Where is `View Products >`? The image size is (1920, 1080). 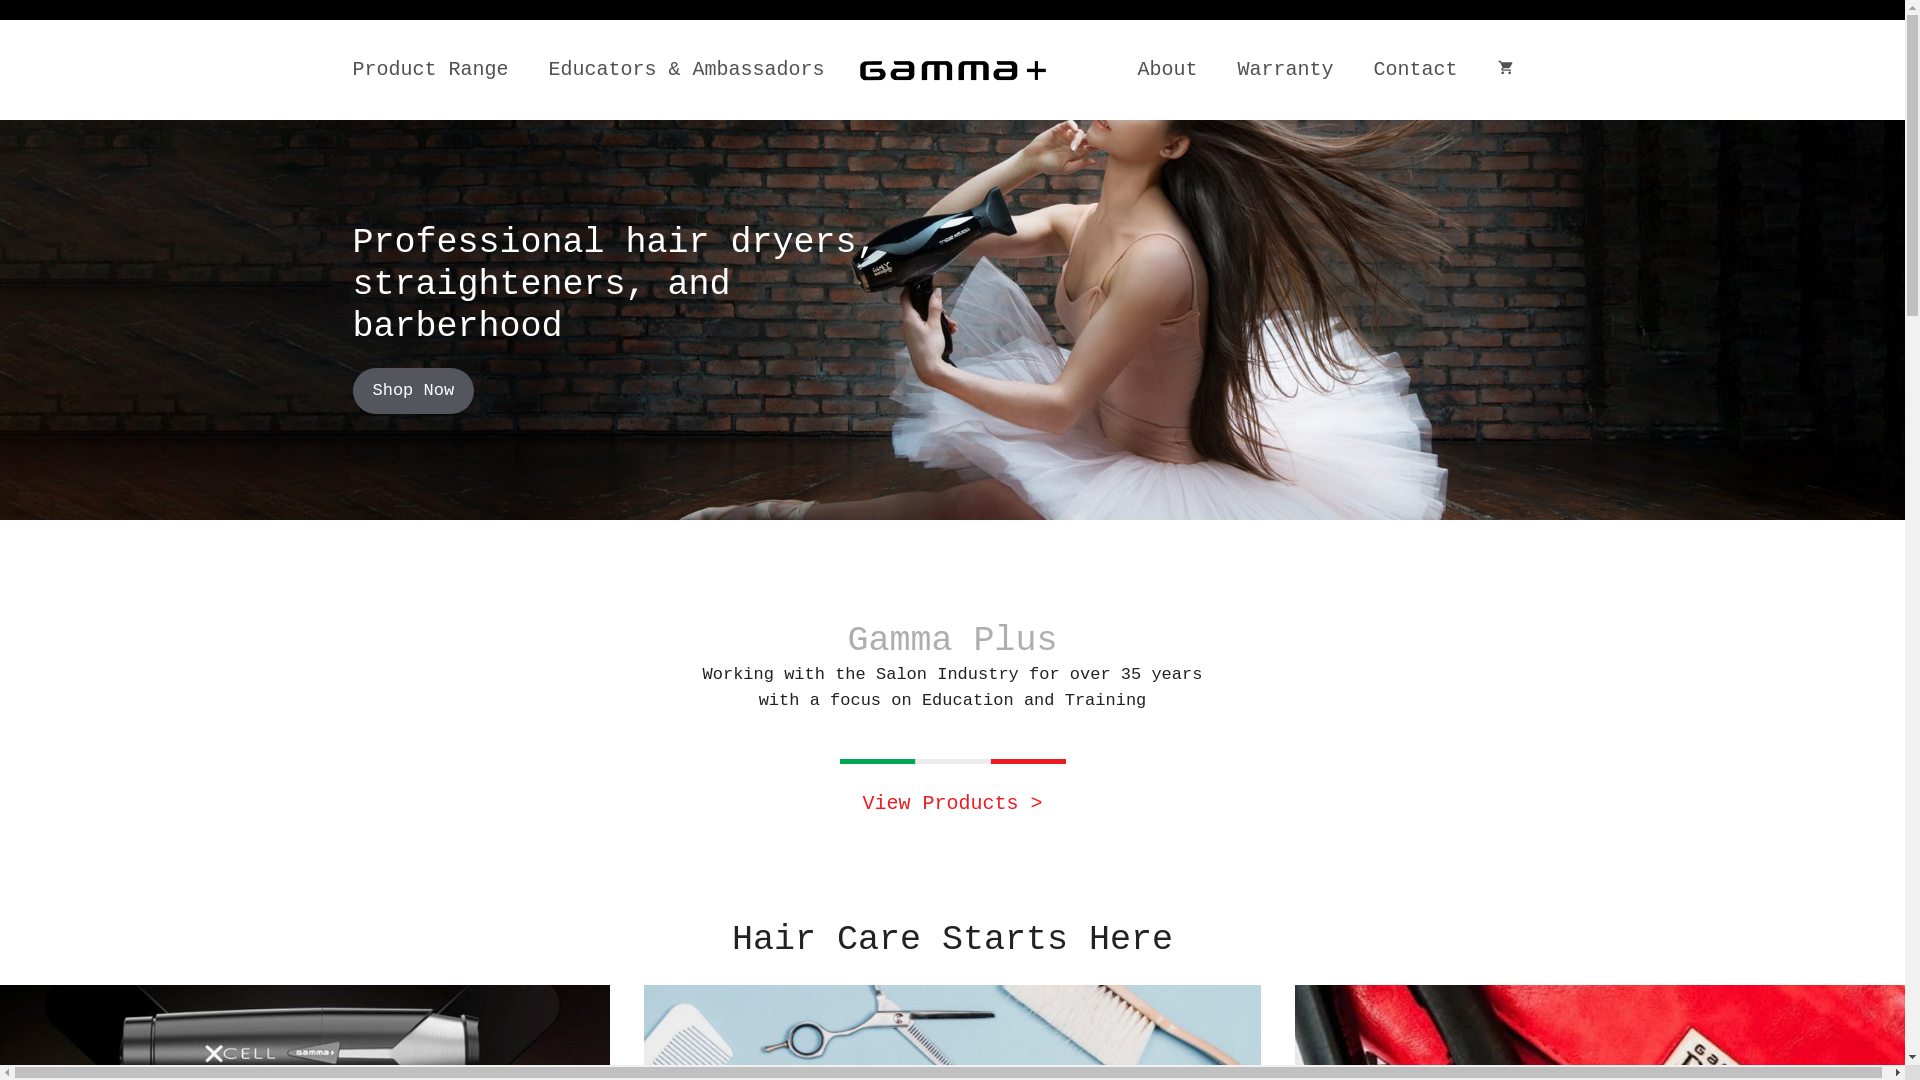 View Products > is located at coordinates (952, 804).